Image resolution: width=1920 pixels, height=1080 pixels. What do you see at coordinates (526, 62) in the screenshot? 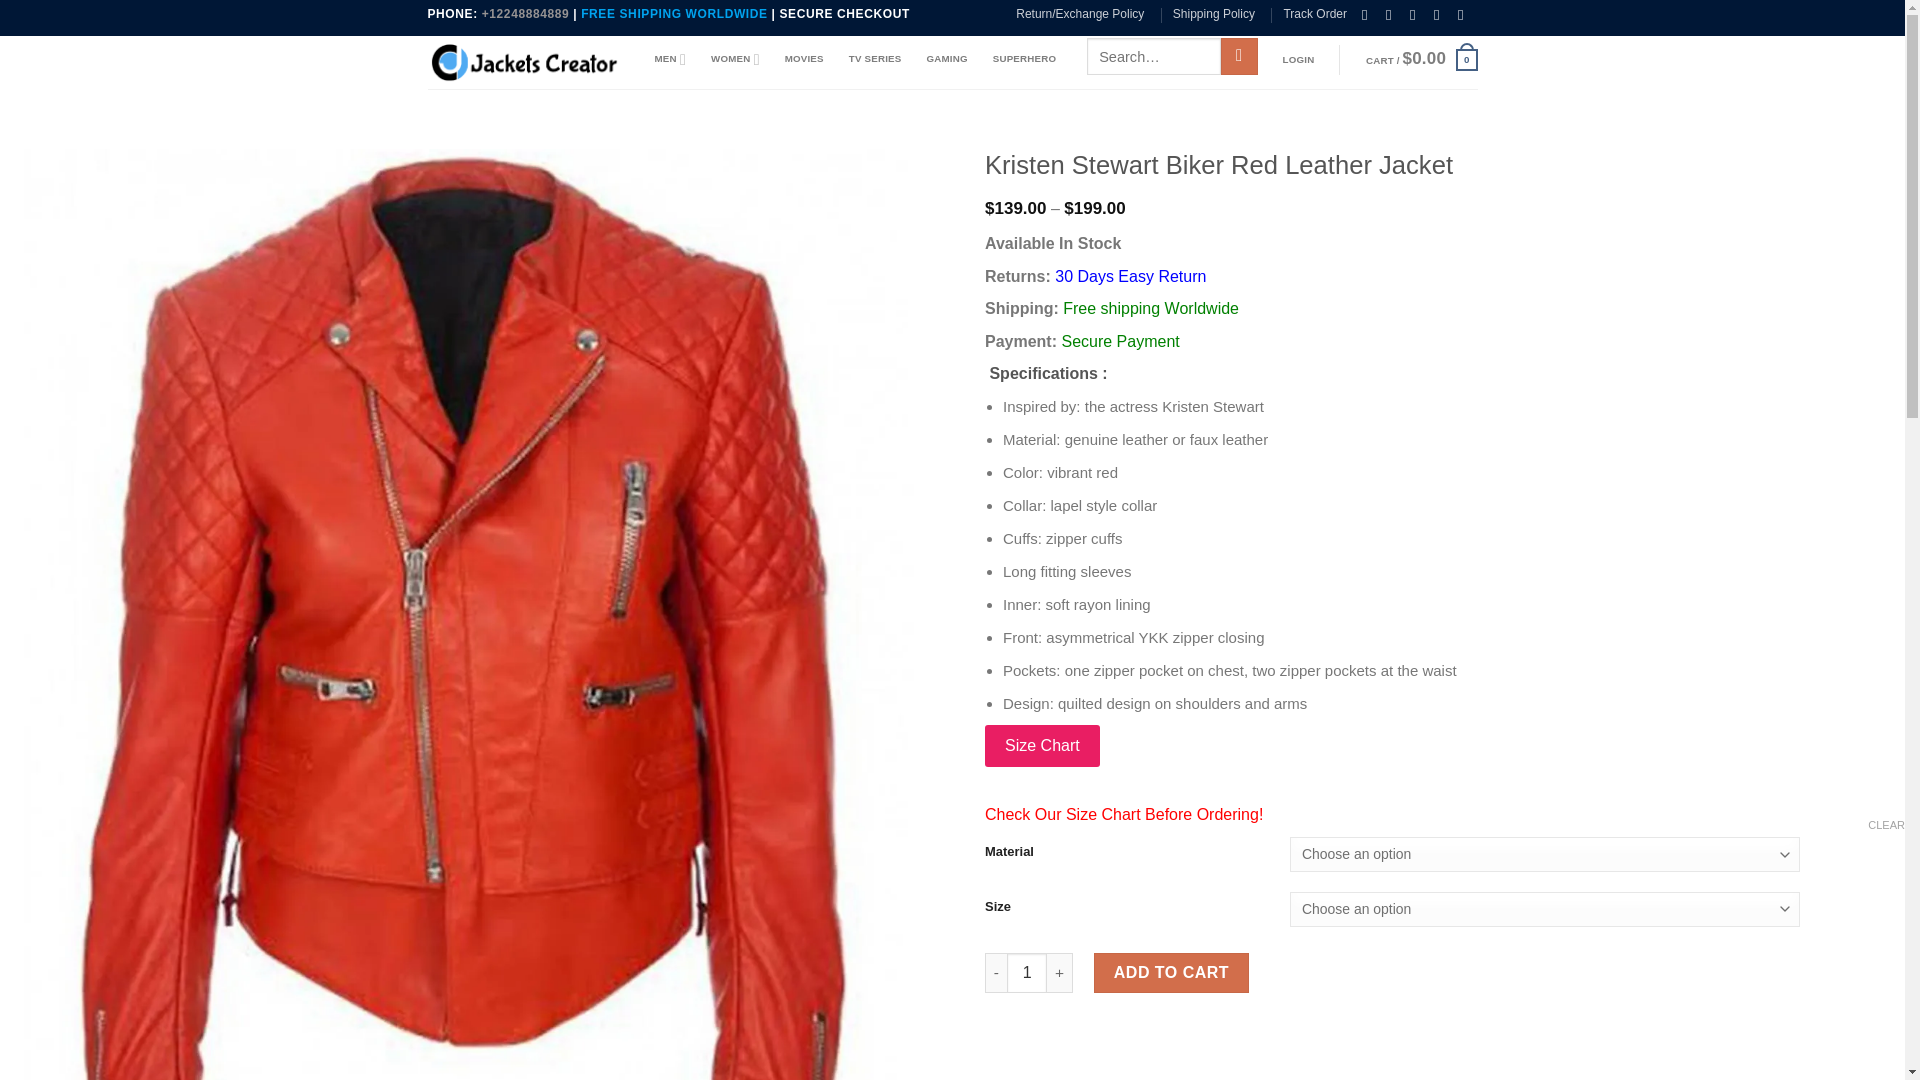
I see `Jackets Creator` at bounding box center [526, 62].